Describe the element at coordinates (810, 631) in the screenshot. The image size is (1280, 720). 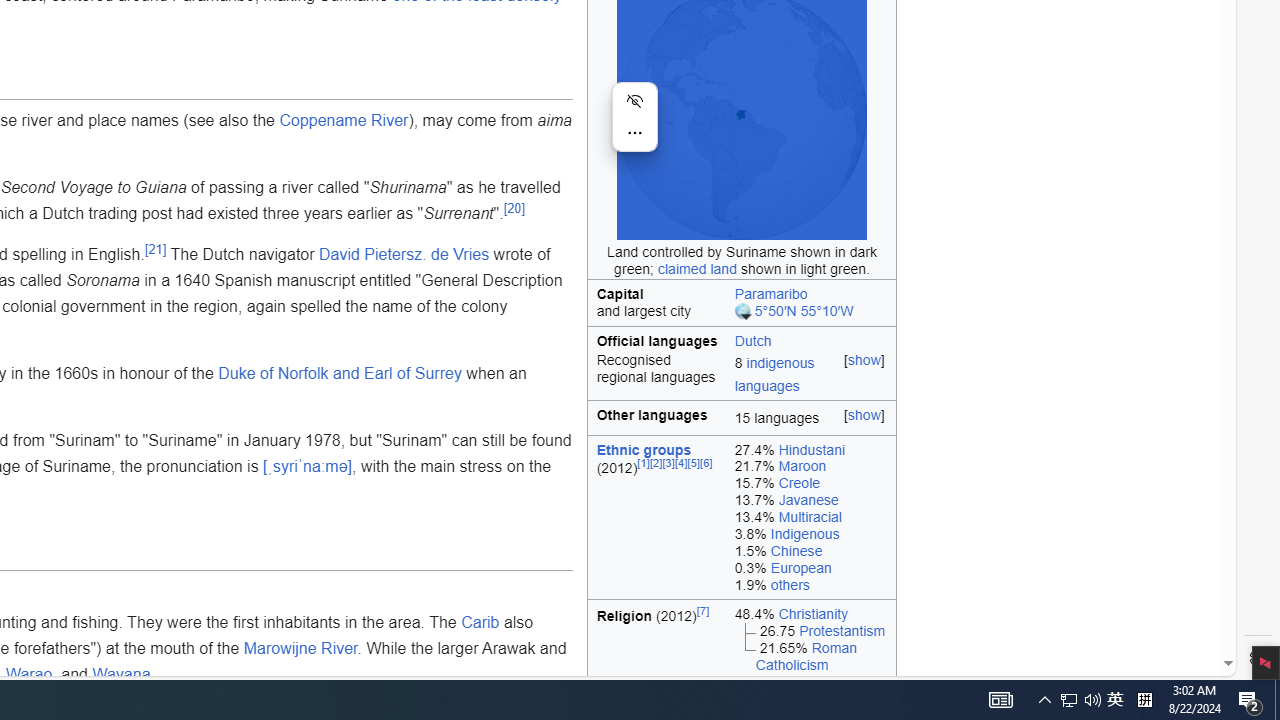
I see `26.75 Protestantism` at that location.